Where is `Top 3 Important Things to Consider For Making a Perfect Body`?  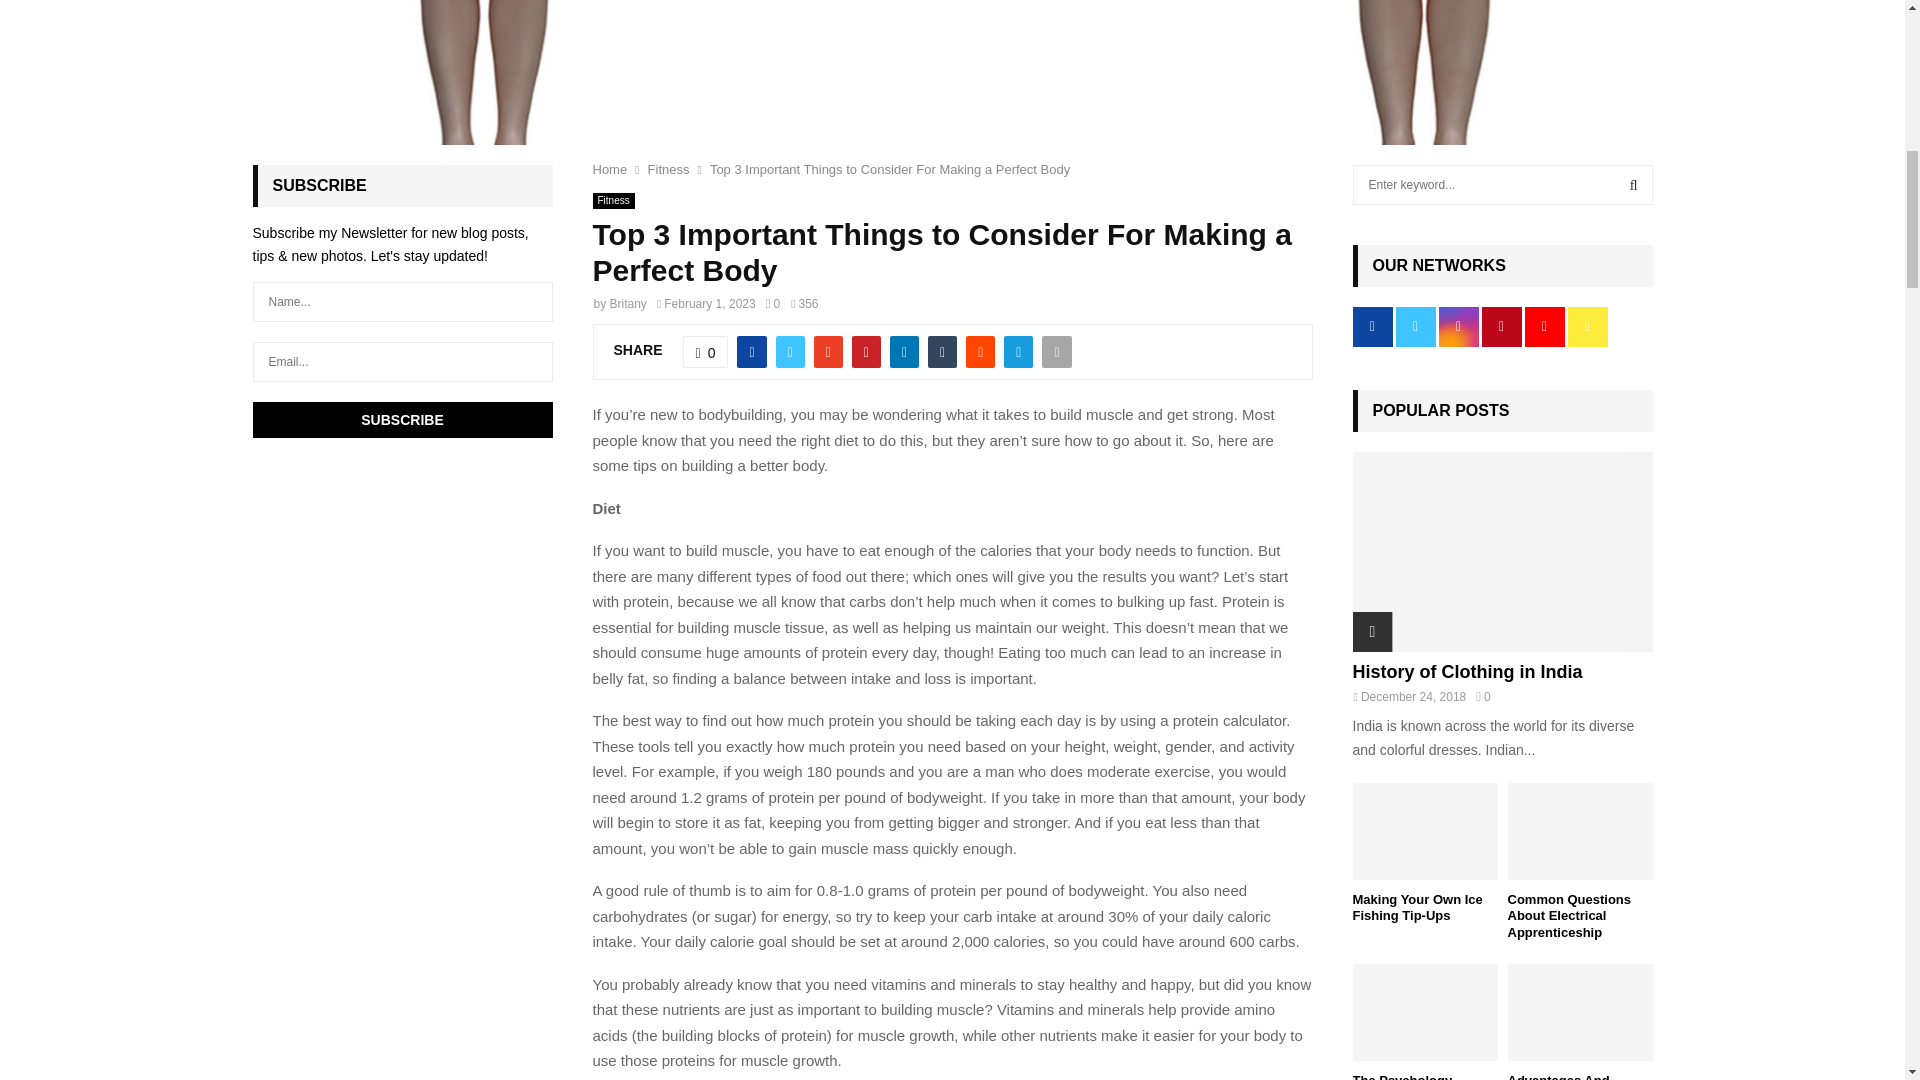 Top 3 Important Things to Consider For Making a Perfect Body is located at coordinates (890, 170).